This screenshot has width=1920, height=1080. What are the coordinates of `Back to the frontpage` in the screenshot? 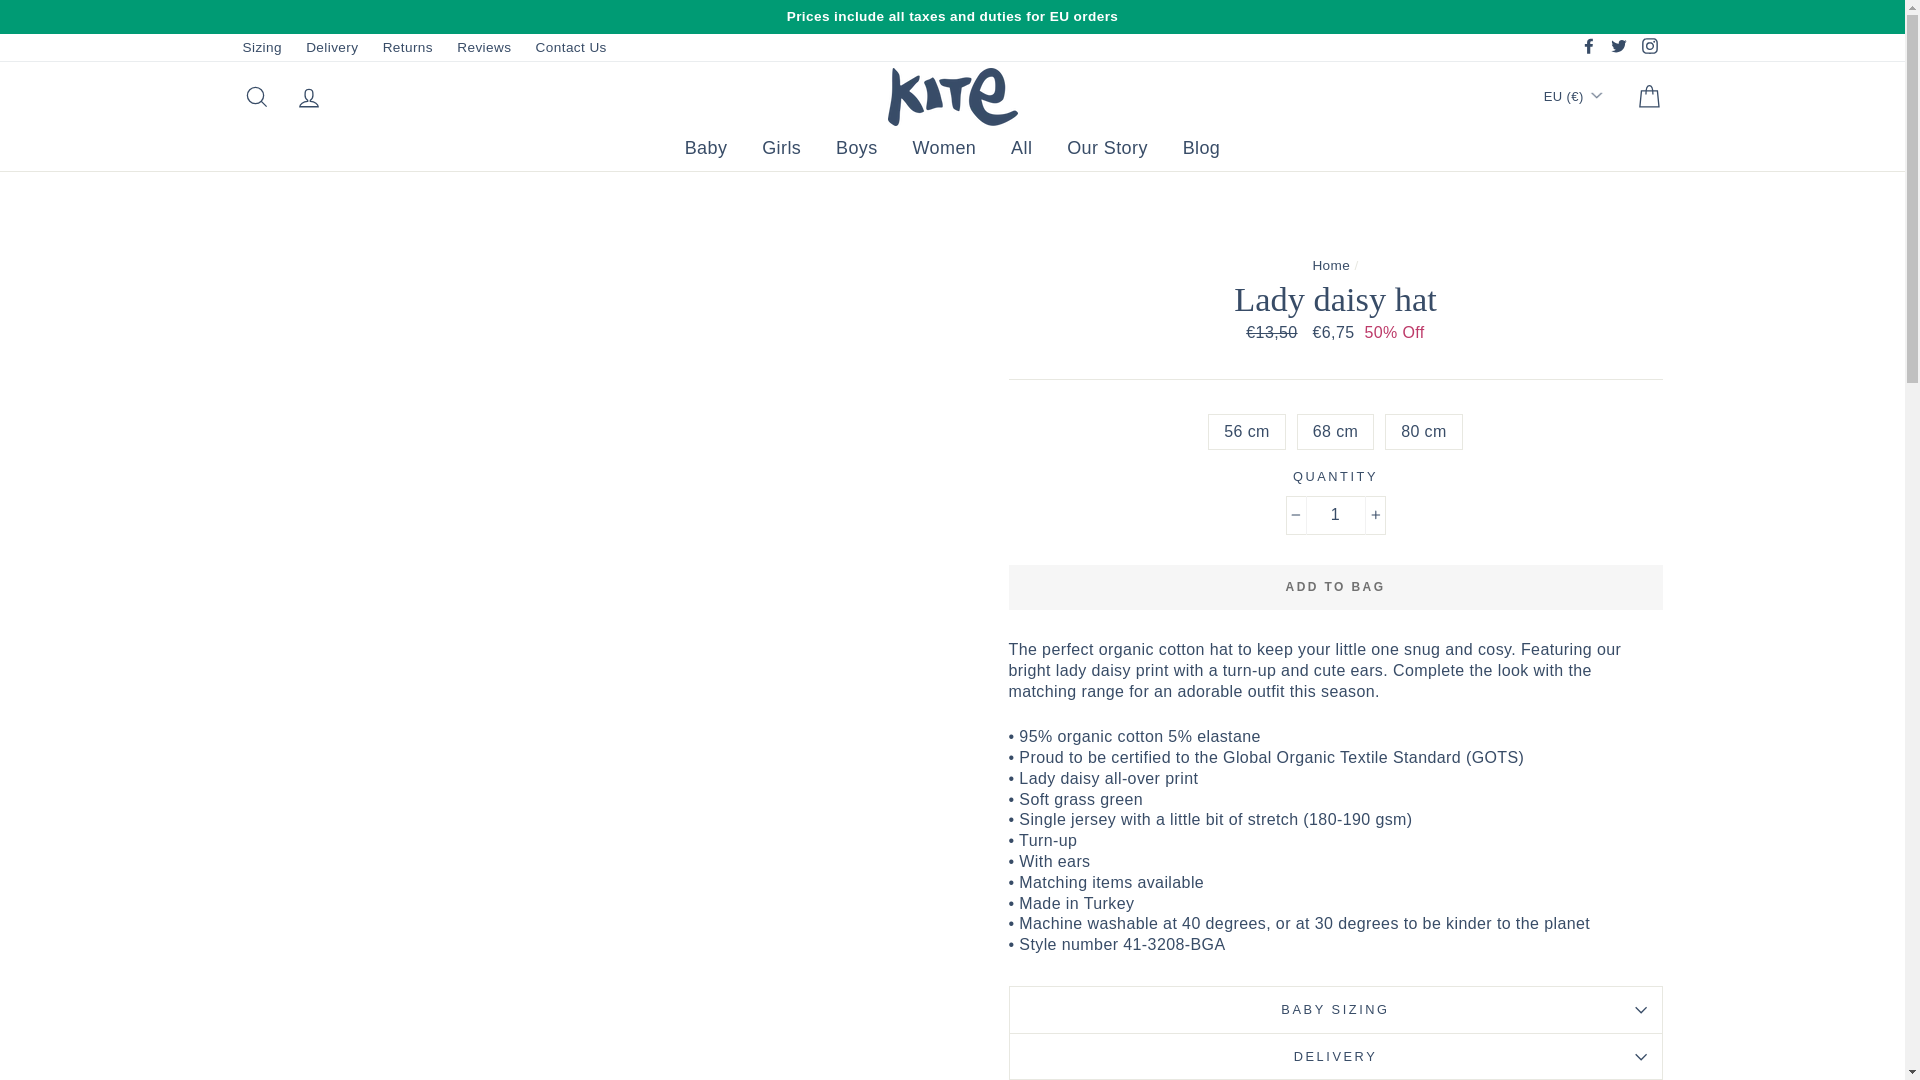 It's located at (1330, 266).